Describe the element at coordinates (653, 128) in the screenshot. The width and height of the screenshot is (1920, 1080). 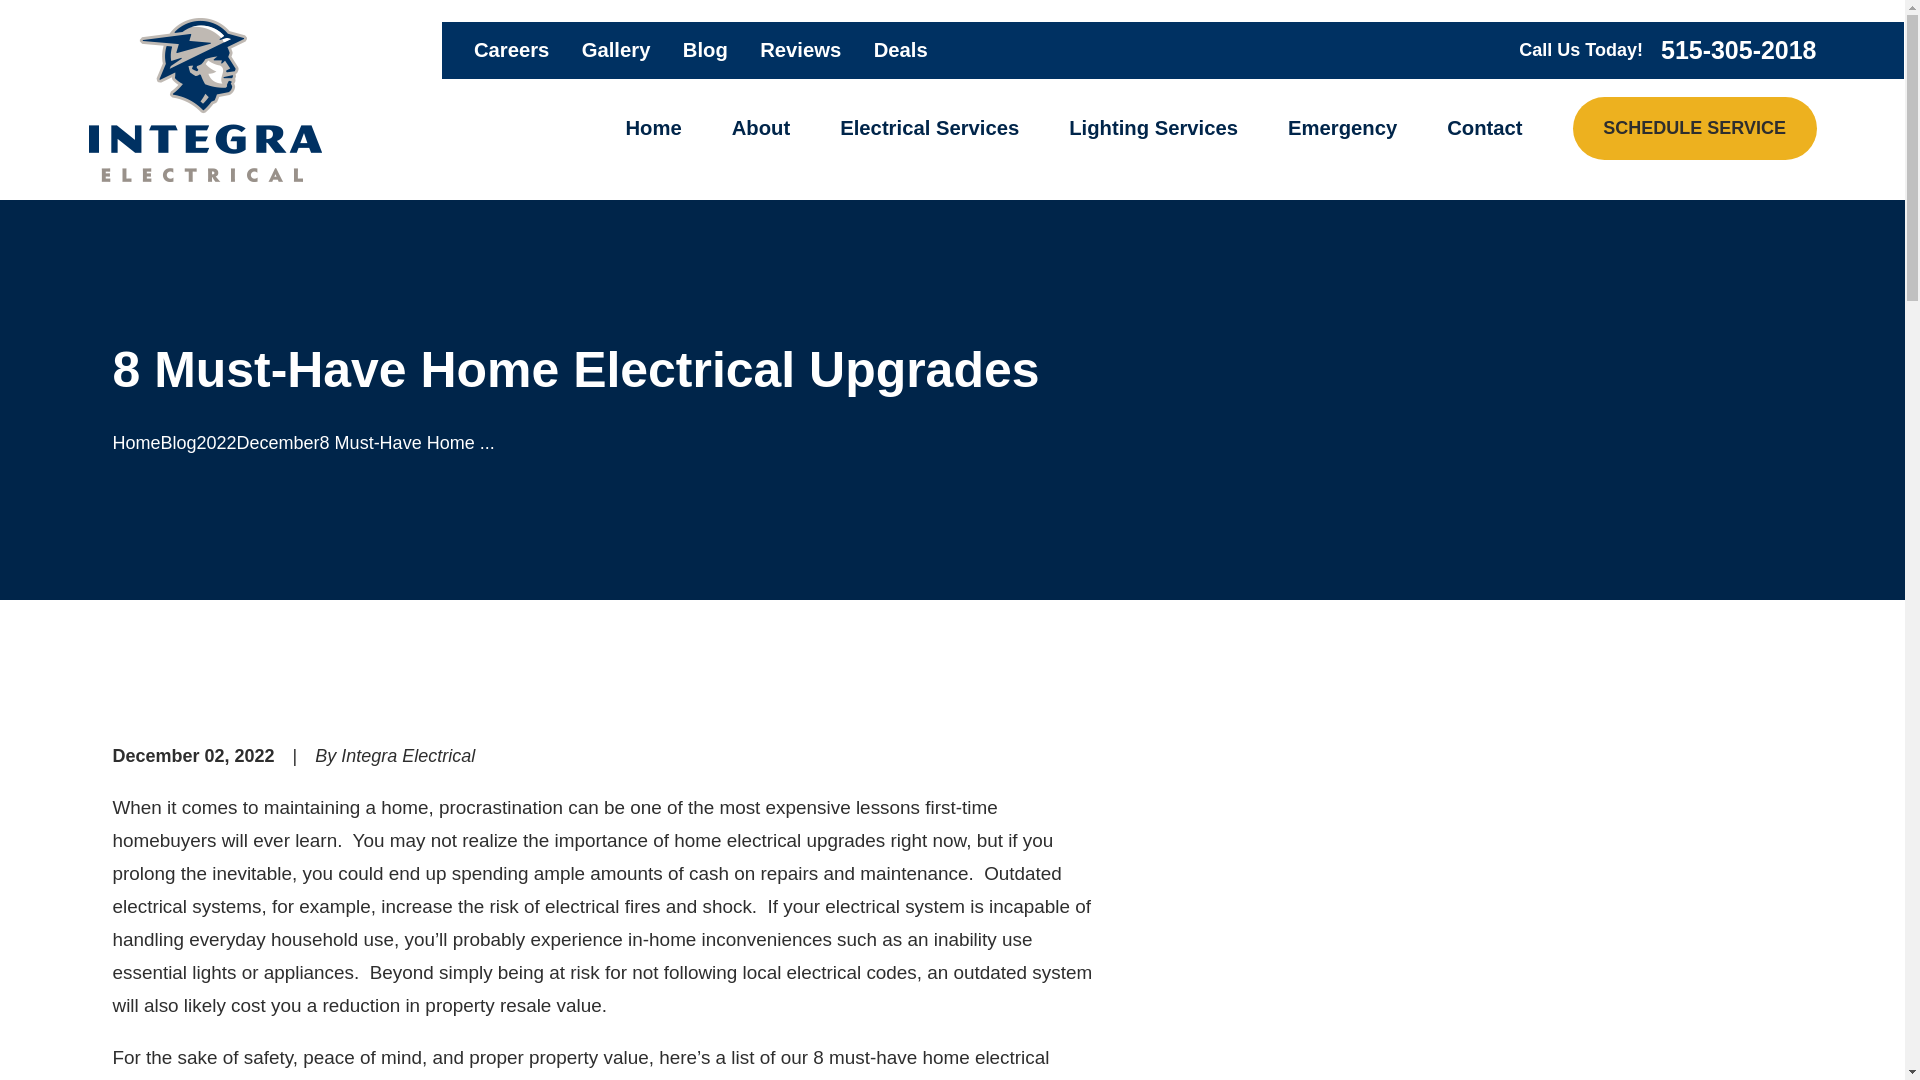
I see `Home` at that location.